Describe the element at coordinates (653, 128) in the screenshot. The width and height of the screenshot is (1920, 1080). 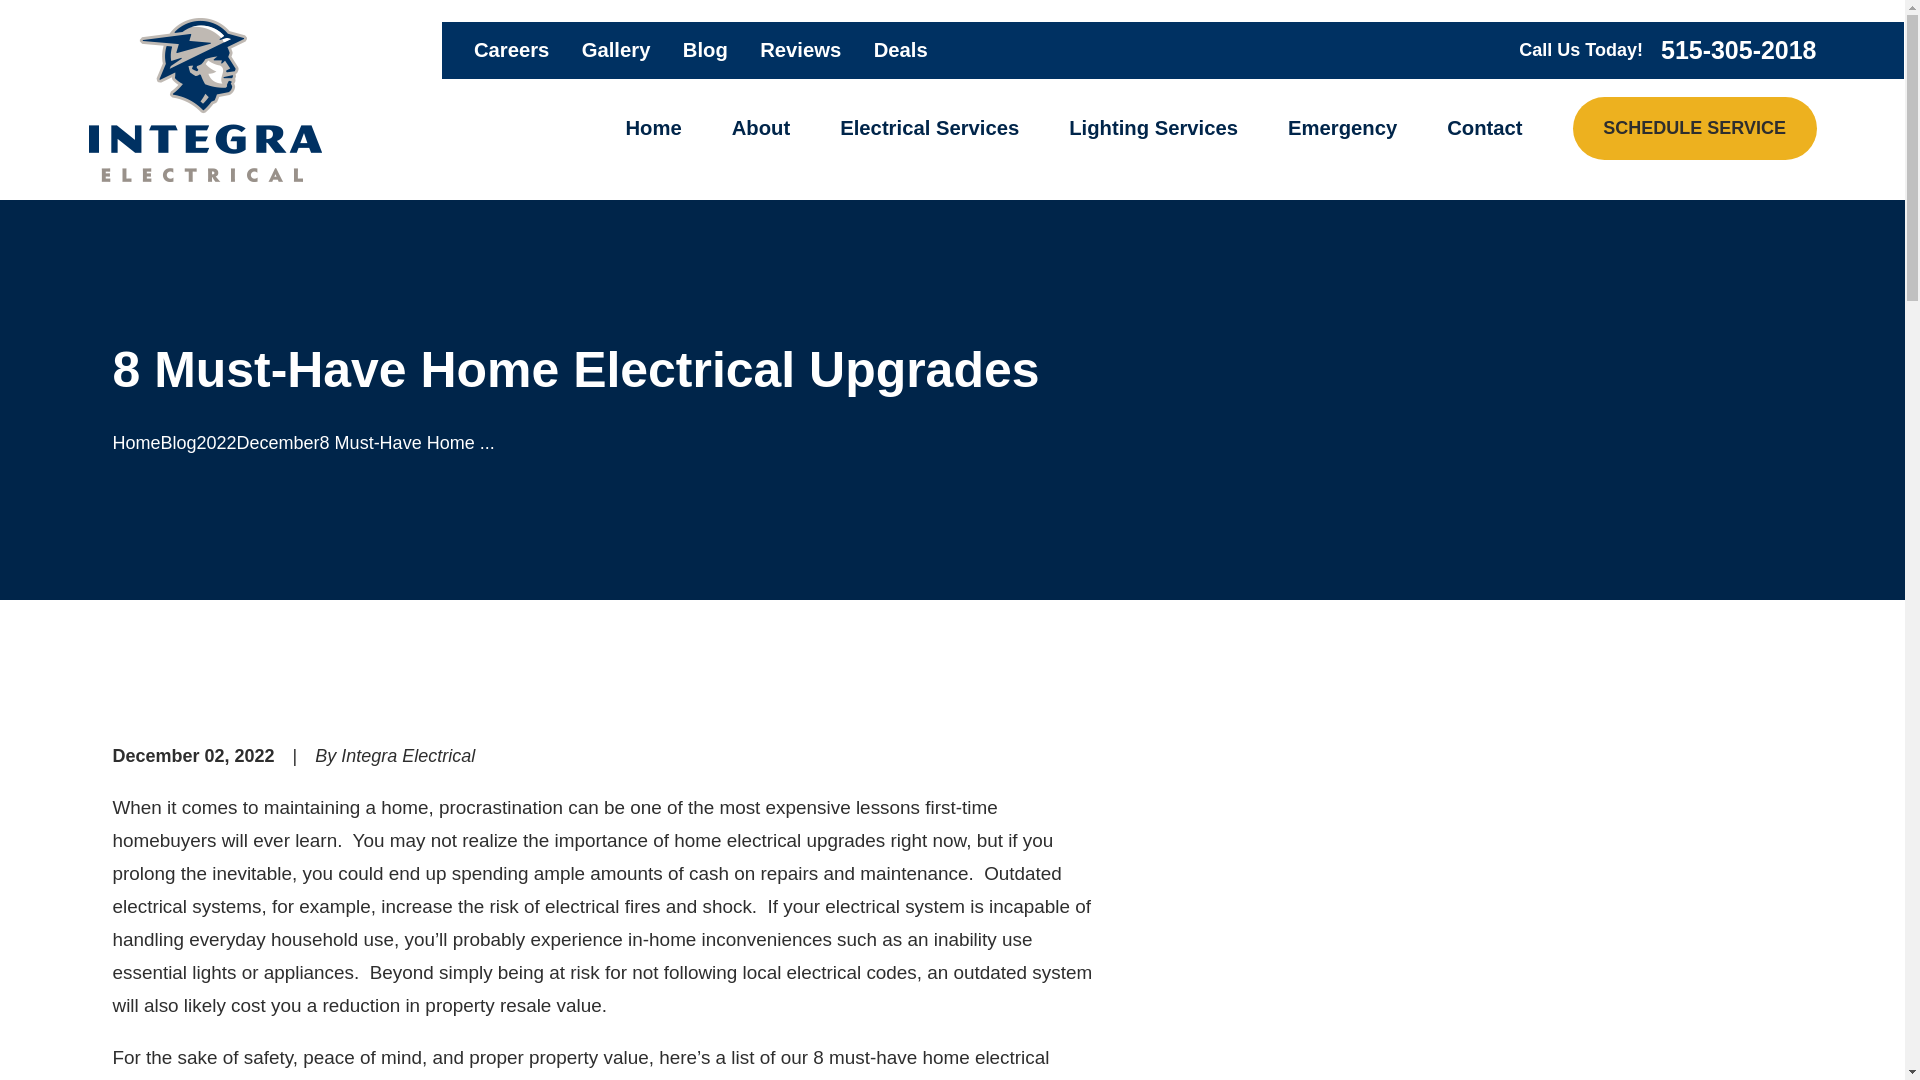
I see `Home` at that location.